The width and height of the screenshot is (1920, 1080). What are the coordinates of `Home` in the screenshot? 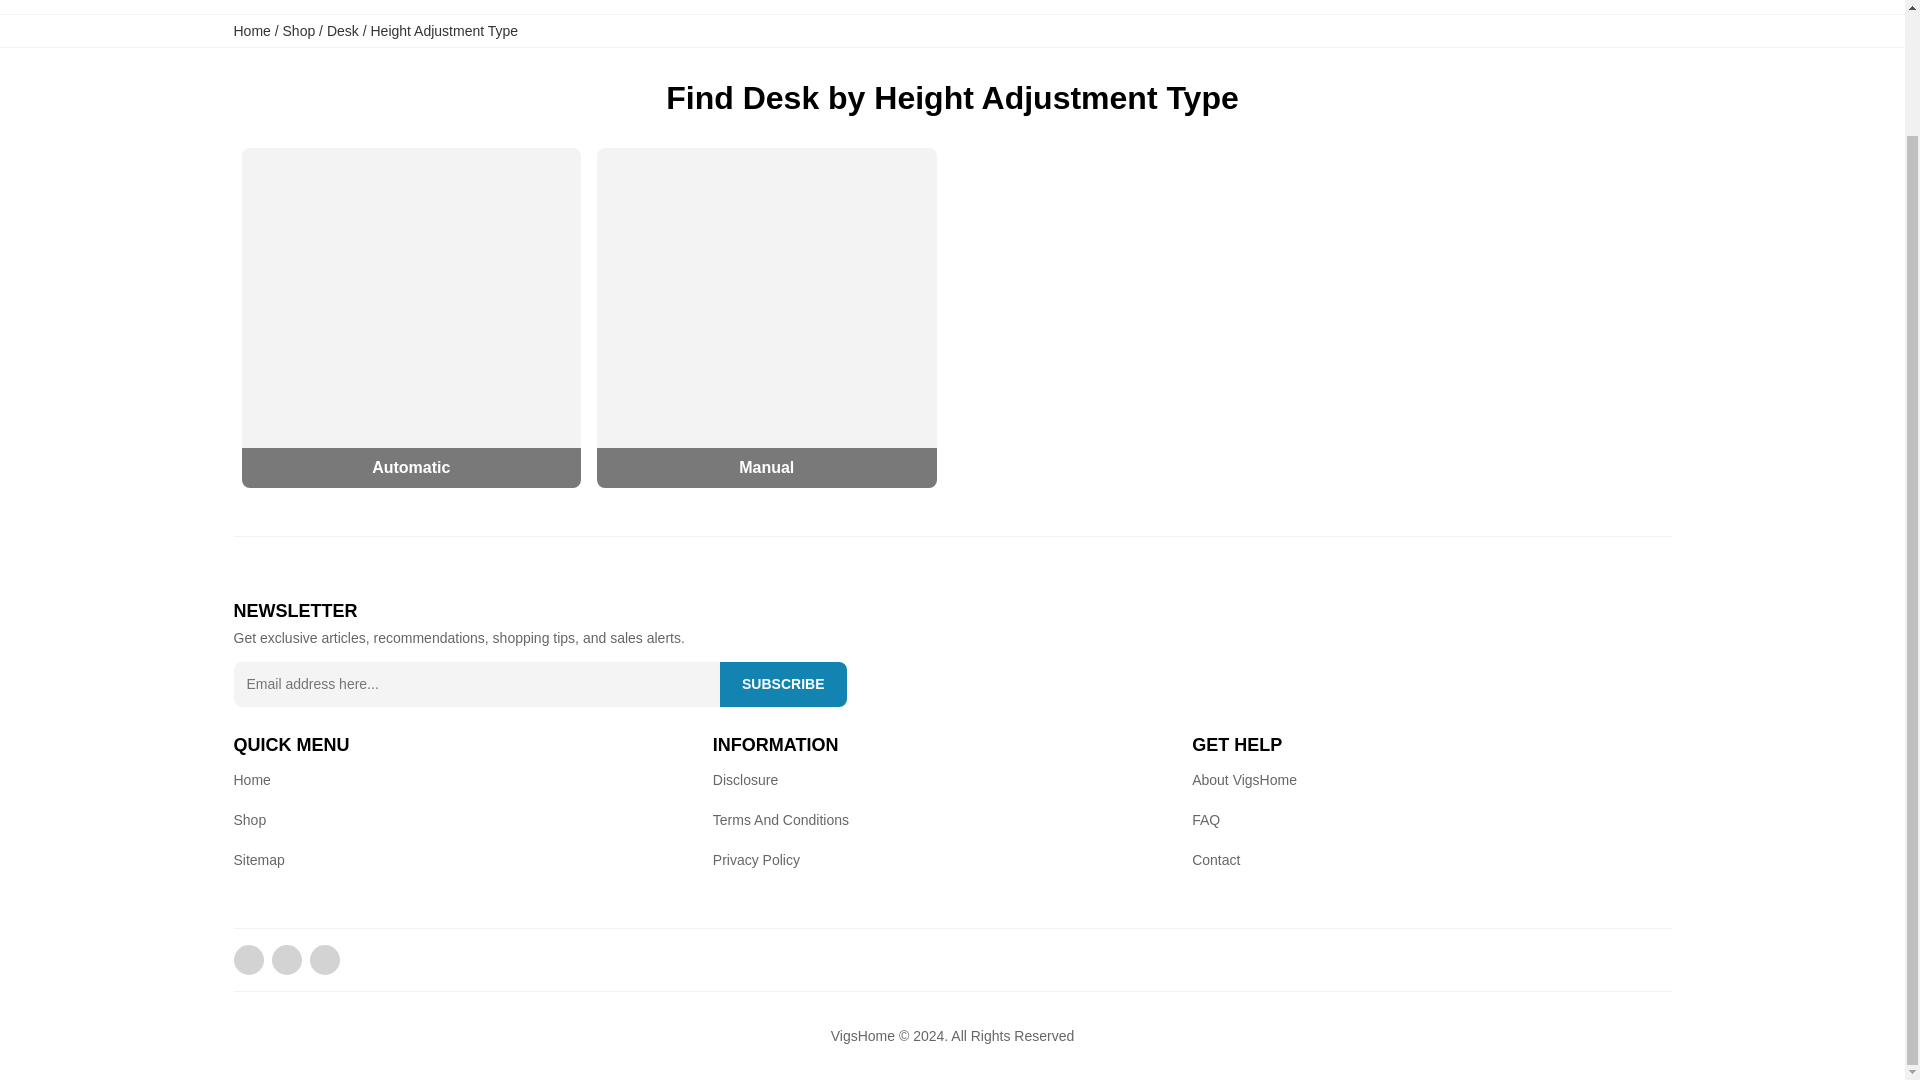 It's located at (252, 779).